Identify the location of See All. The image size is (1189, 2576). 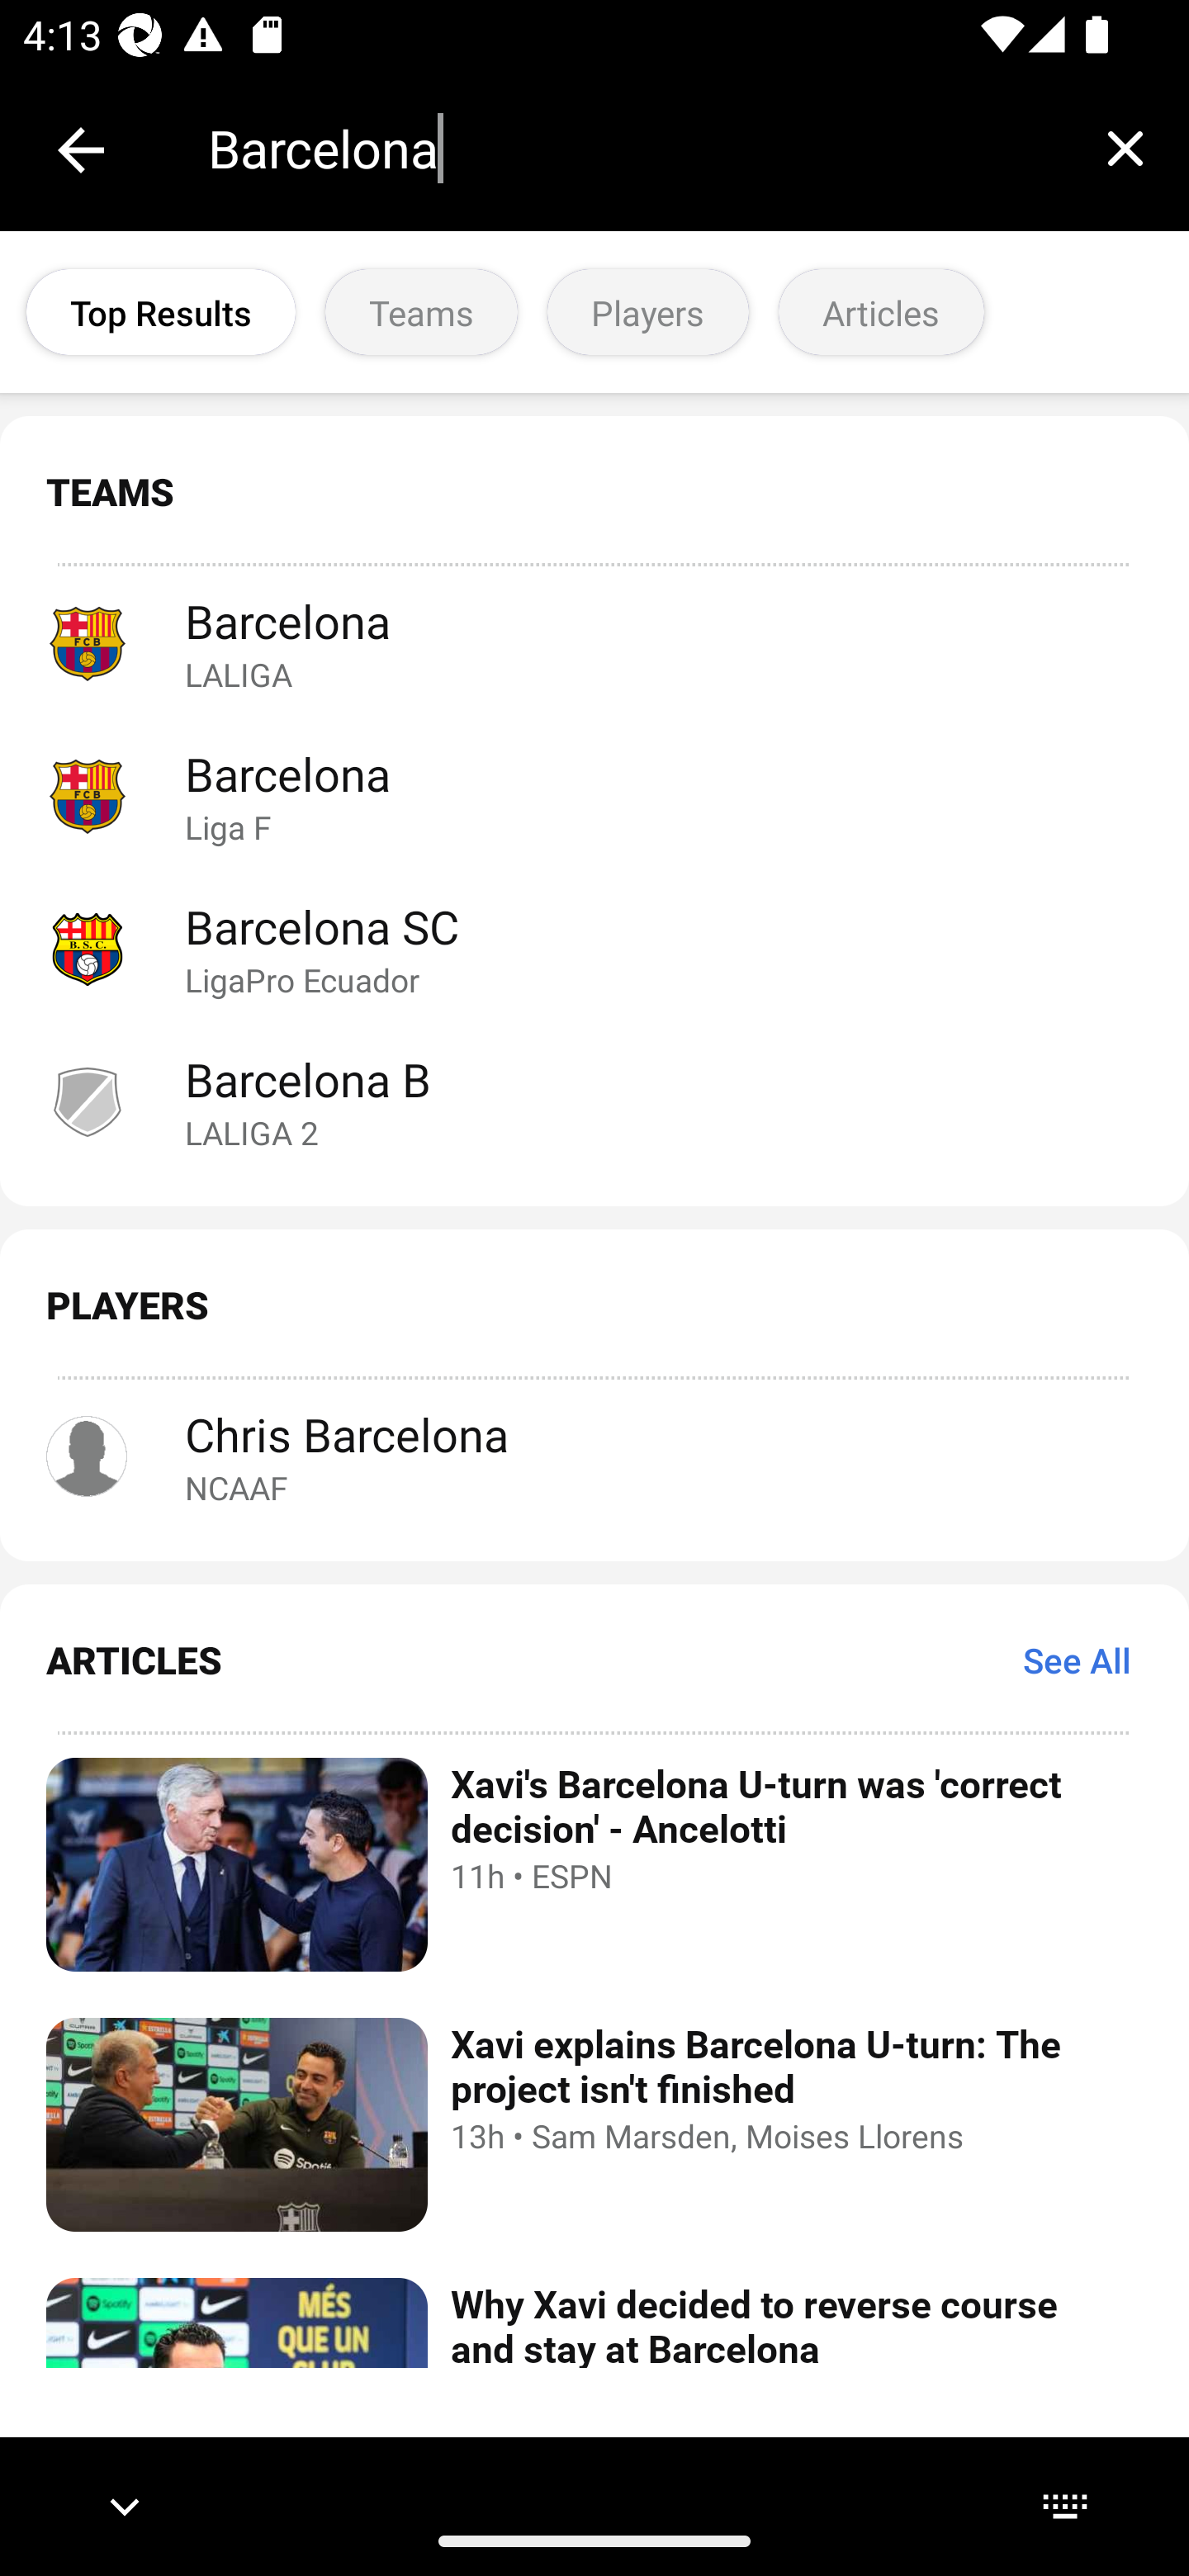
(1077, 1660).